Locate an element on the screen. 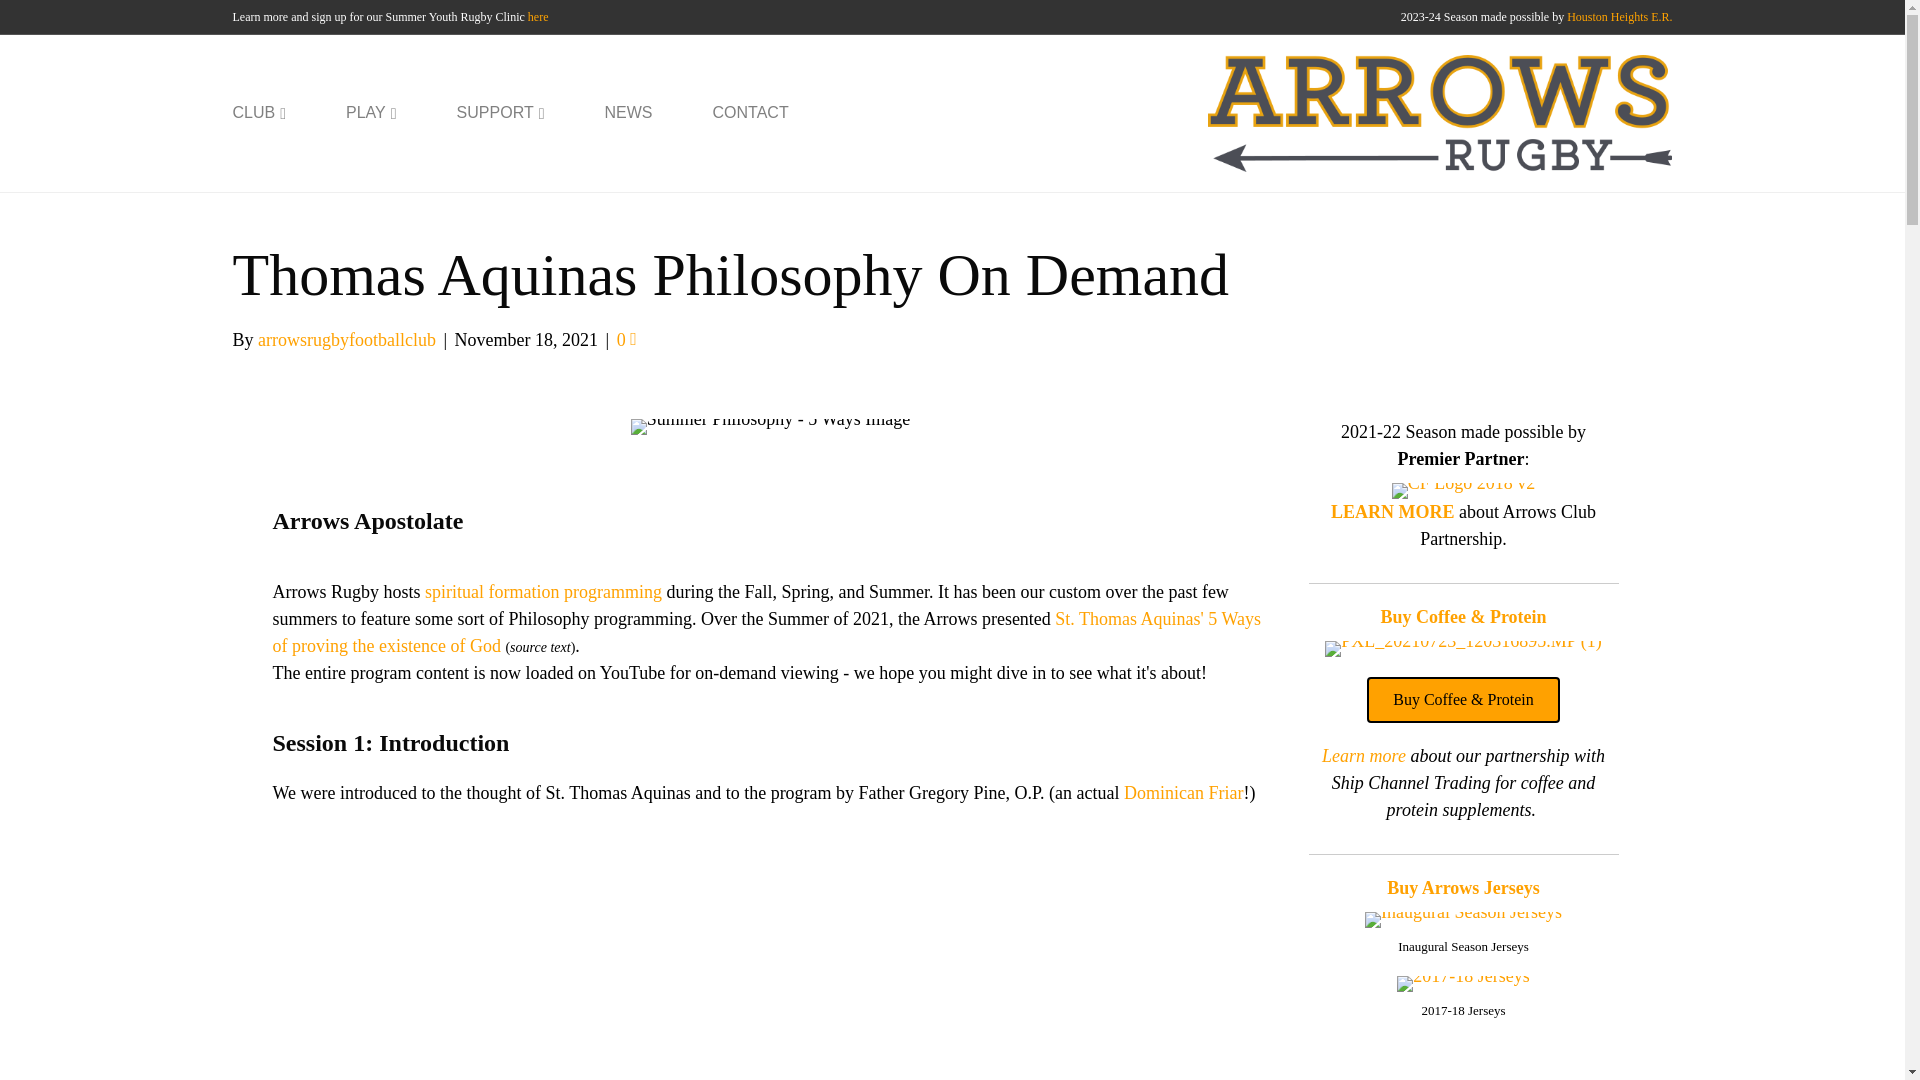 The width and height of the screenshot is (1920, 1080). LEARN MORE is located at coordinates (1392, 512).